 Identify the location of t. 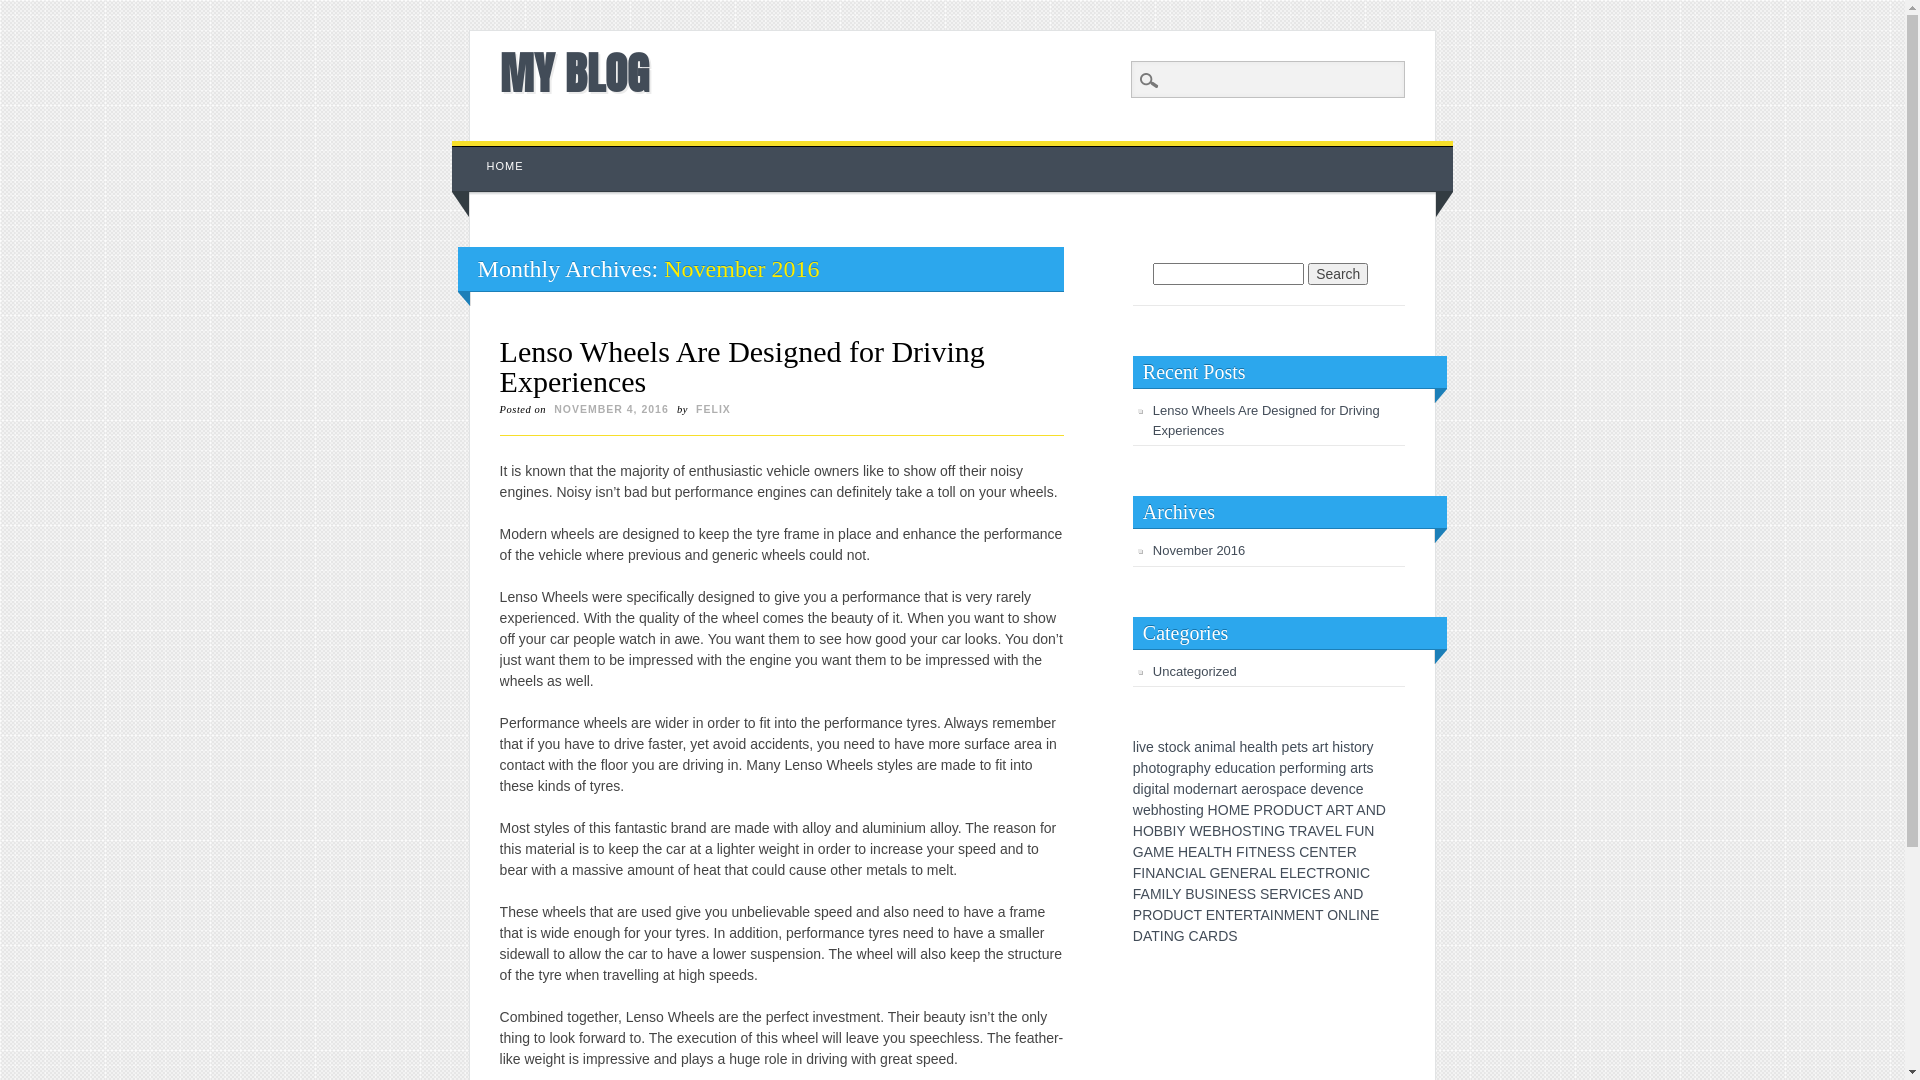
(1183, 810).